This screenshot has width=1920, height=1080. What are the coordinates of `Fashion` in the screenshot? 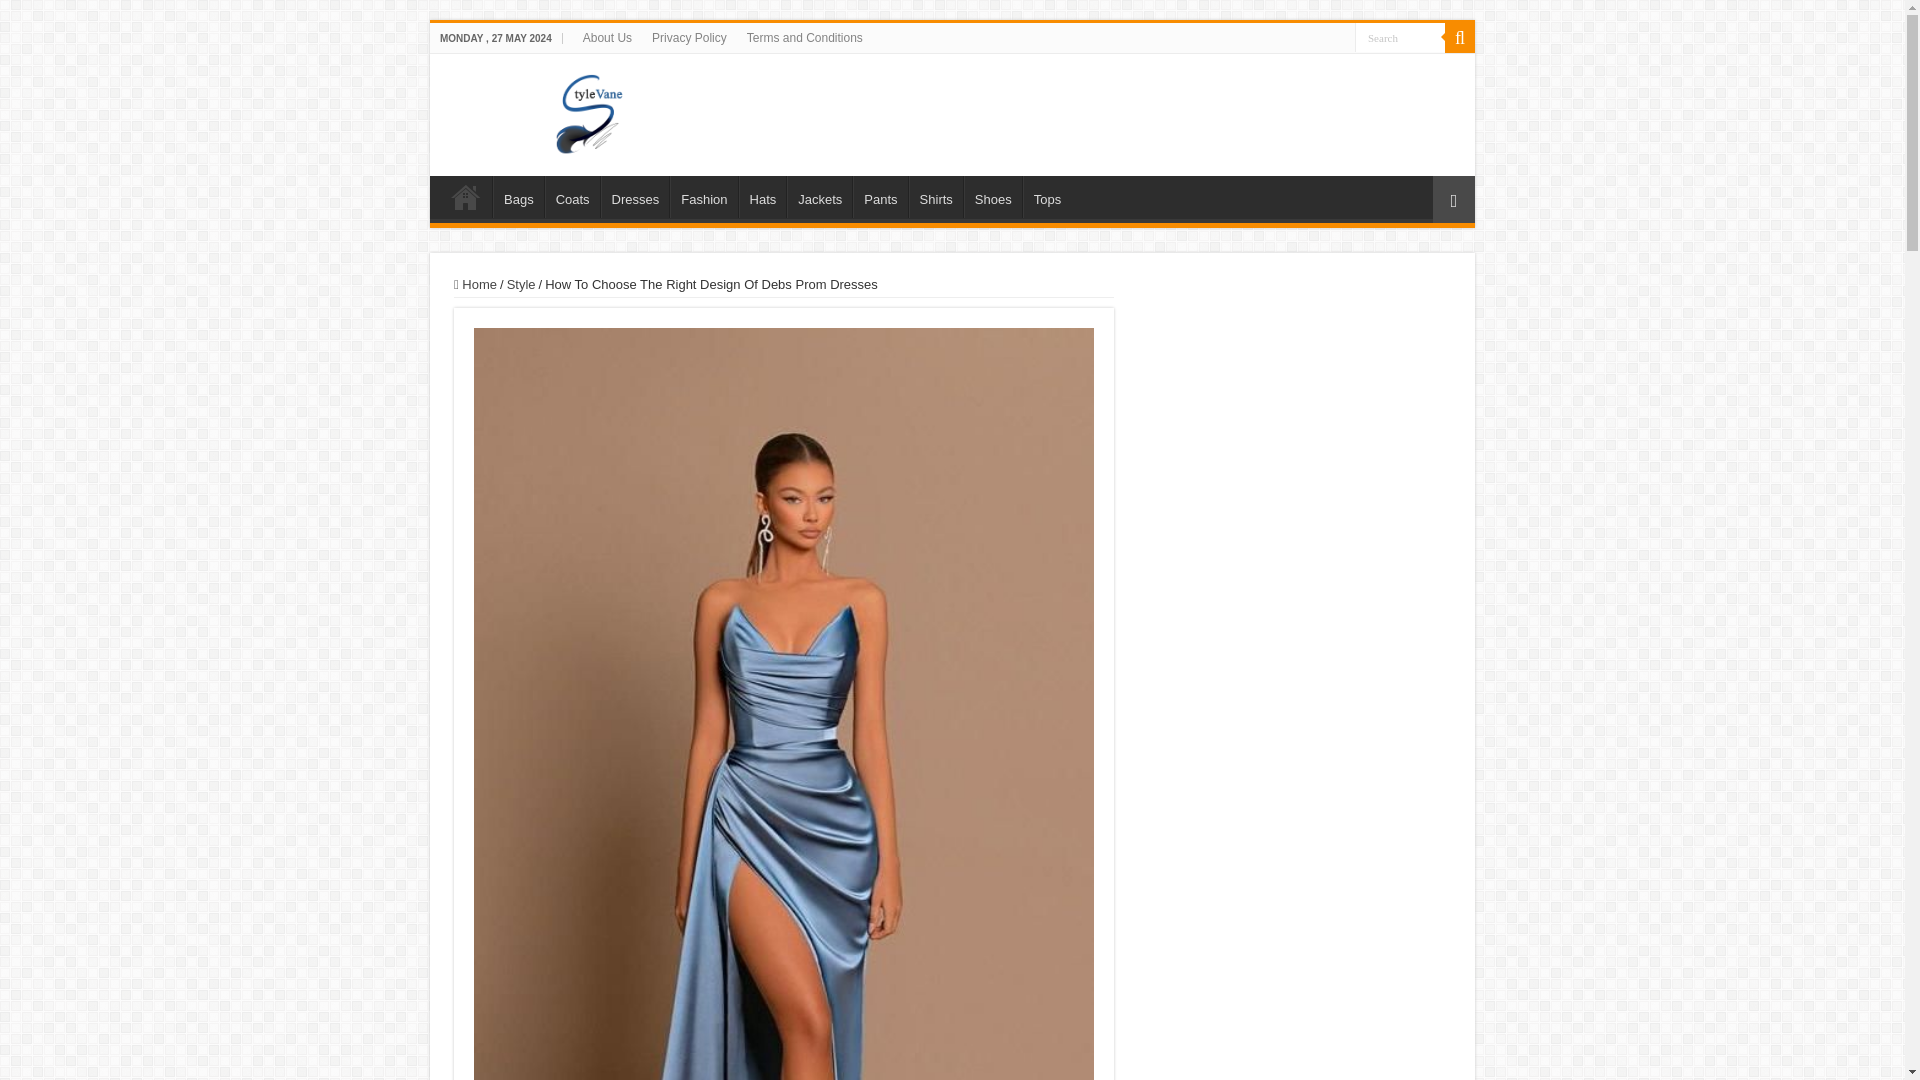 It's located at (704, 197).